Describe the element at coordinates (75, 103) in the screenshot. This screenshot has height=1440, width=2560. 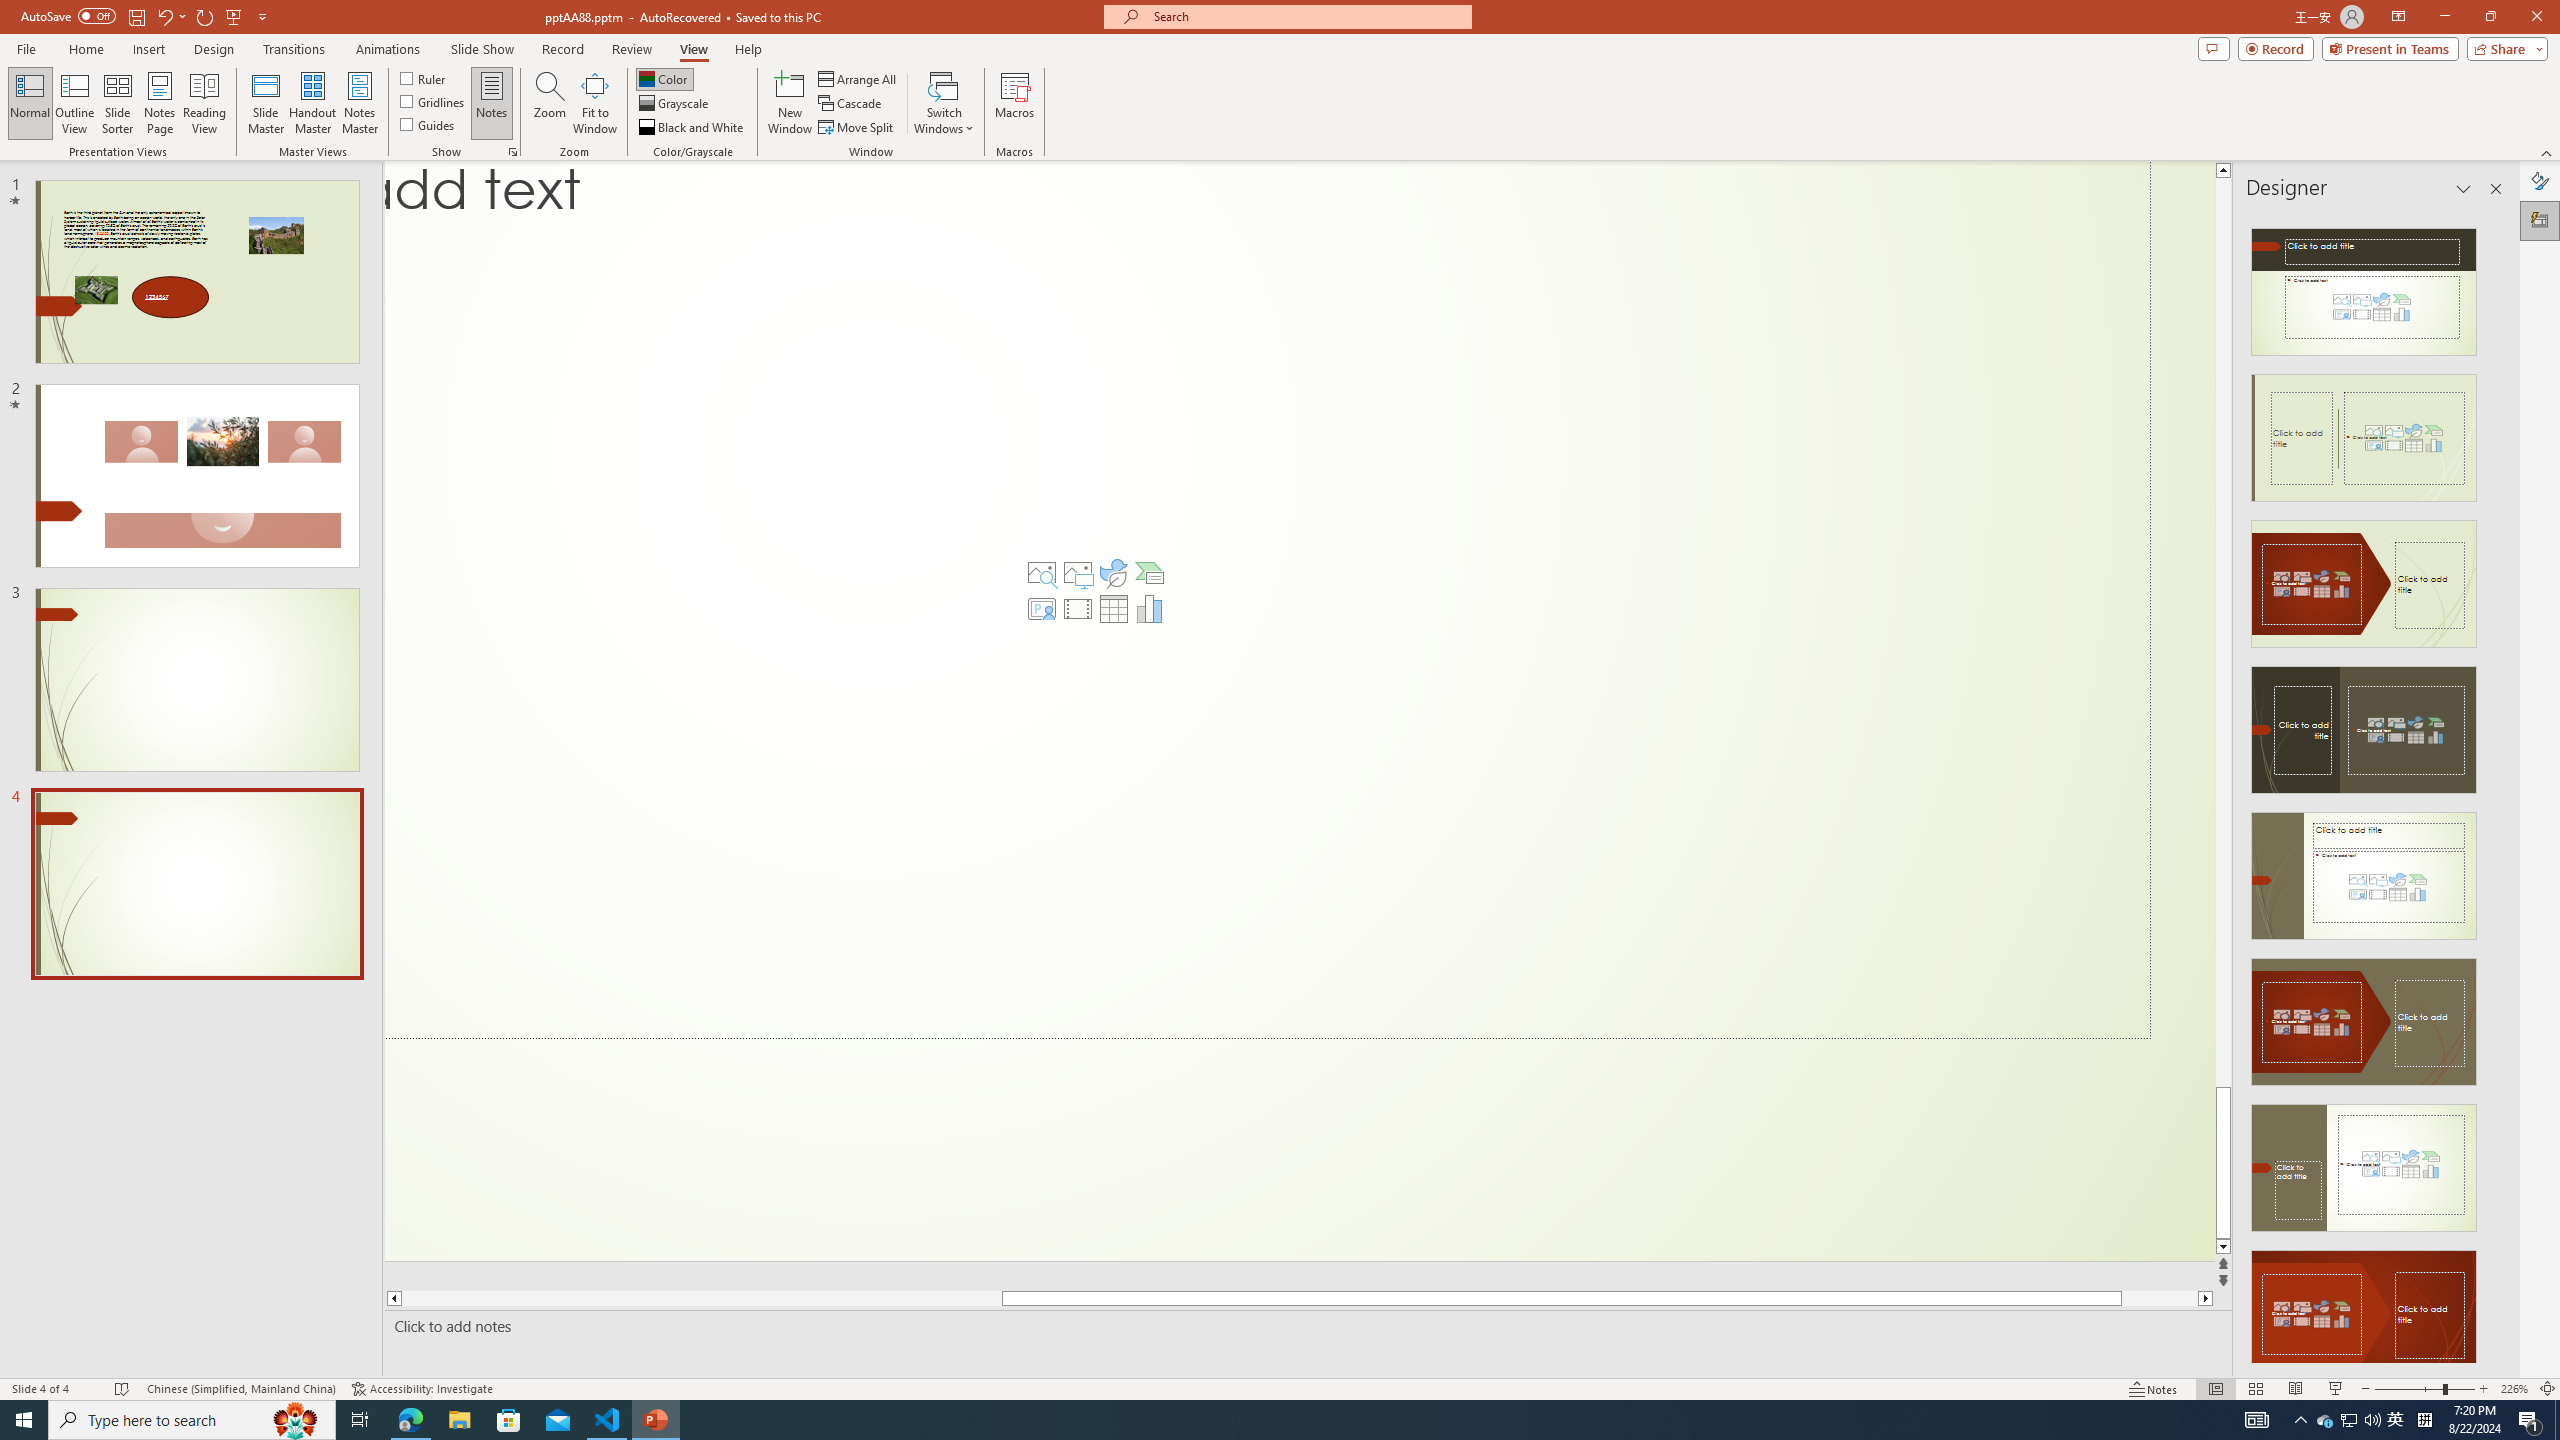
I see `Outline View` at that location.